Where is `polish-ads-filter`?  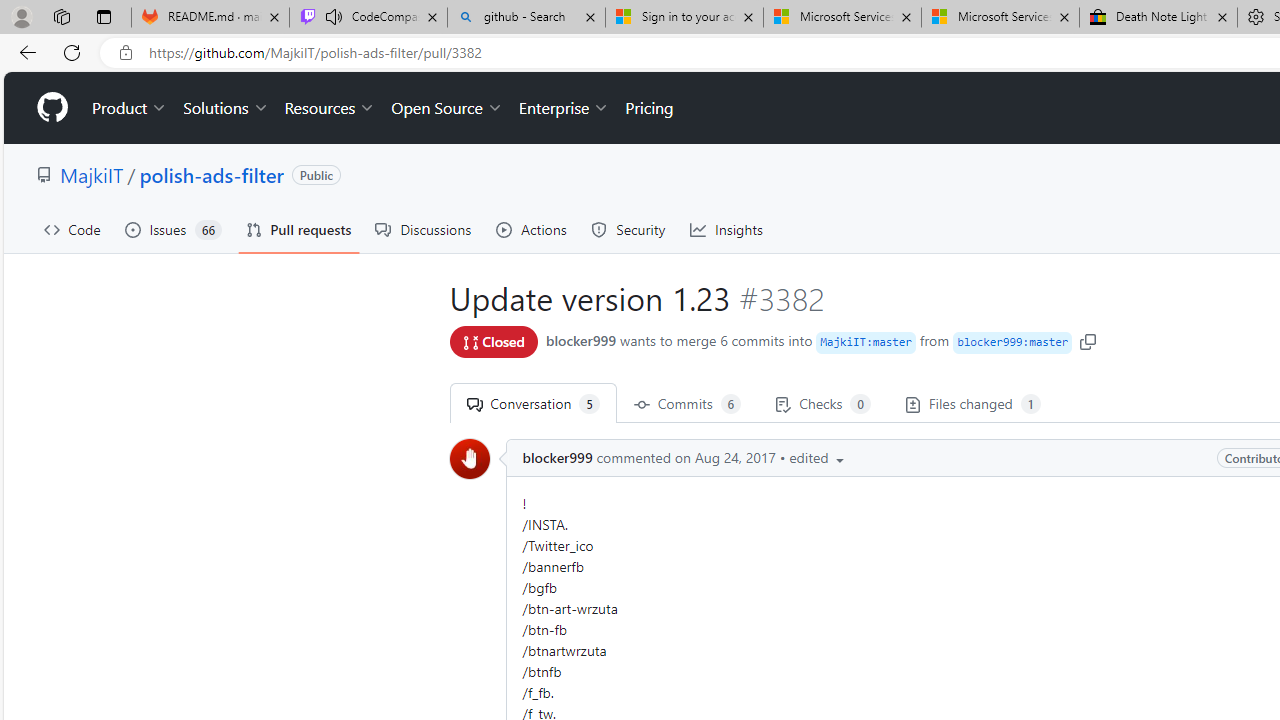
polish-ads-filter is located at coordinates (212, 174).